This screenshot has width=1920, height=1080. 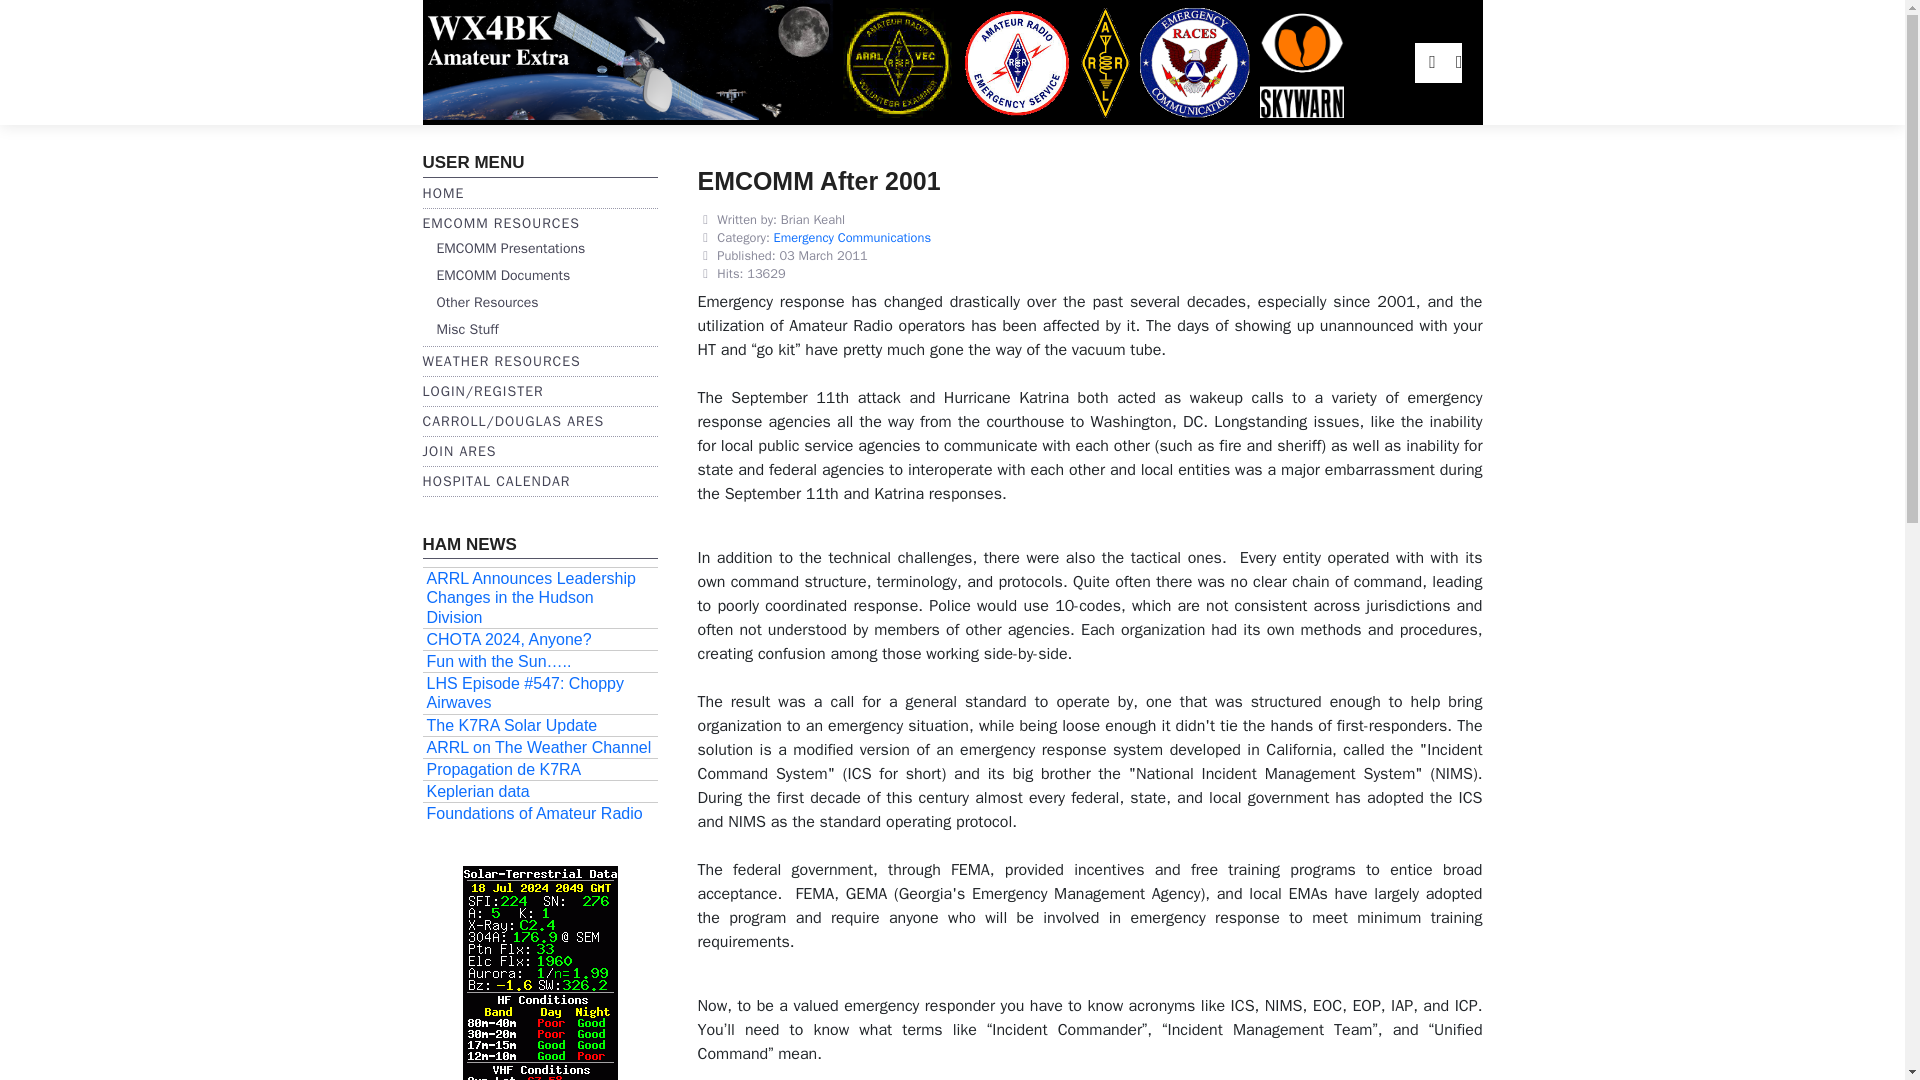 What do you see at coordinates (539, 791) in the screenshot?
I see `Keplerian data` at bounding box center [539, 791].